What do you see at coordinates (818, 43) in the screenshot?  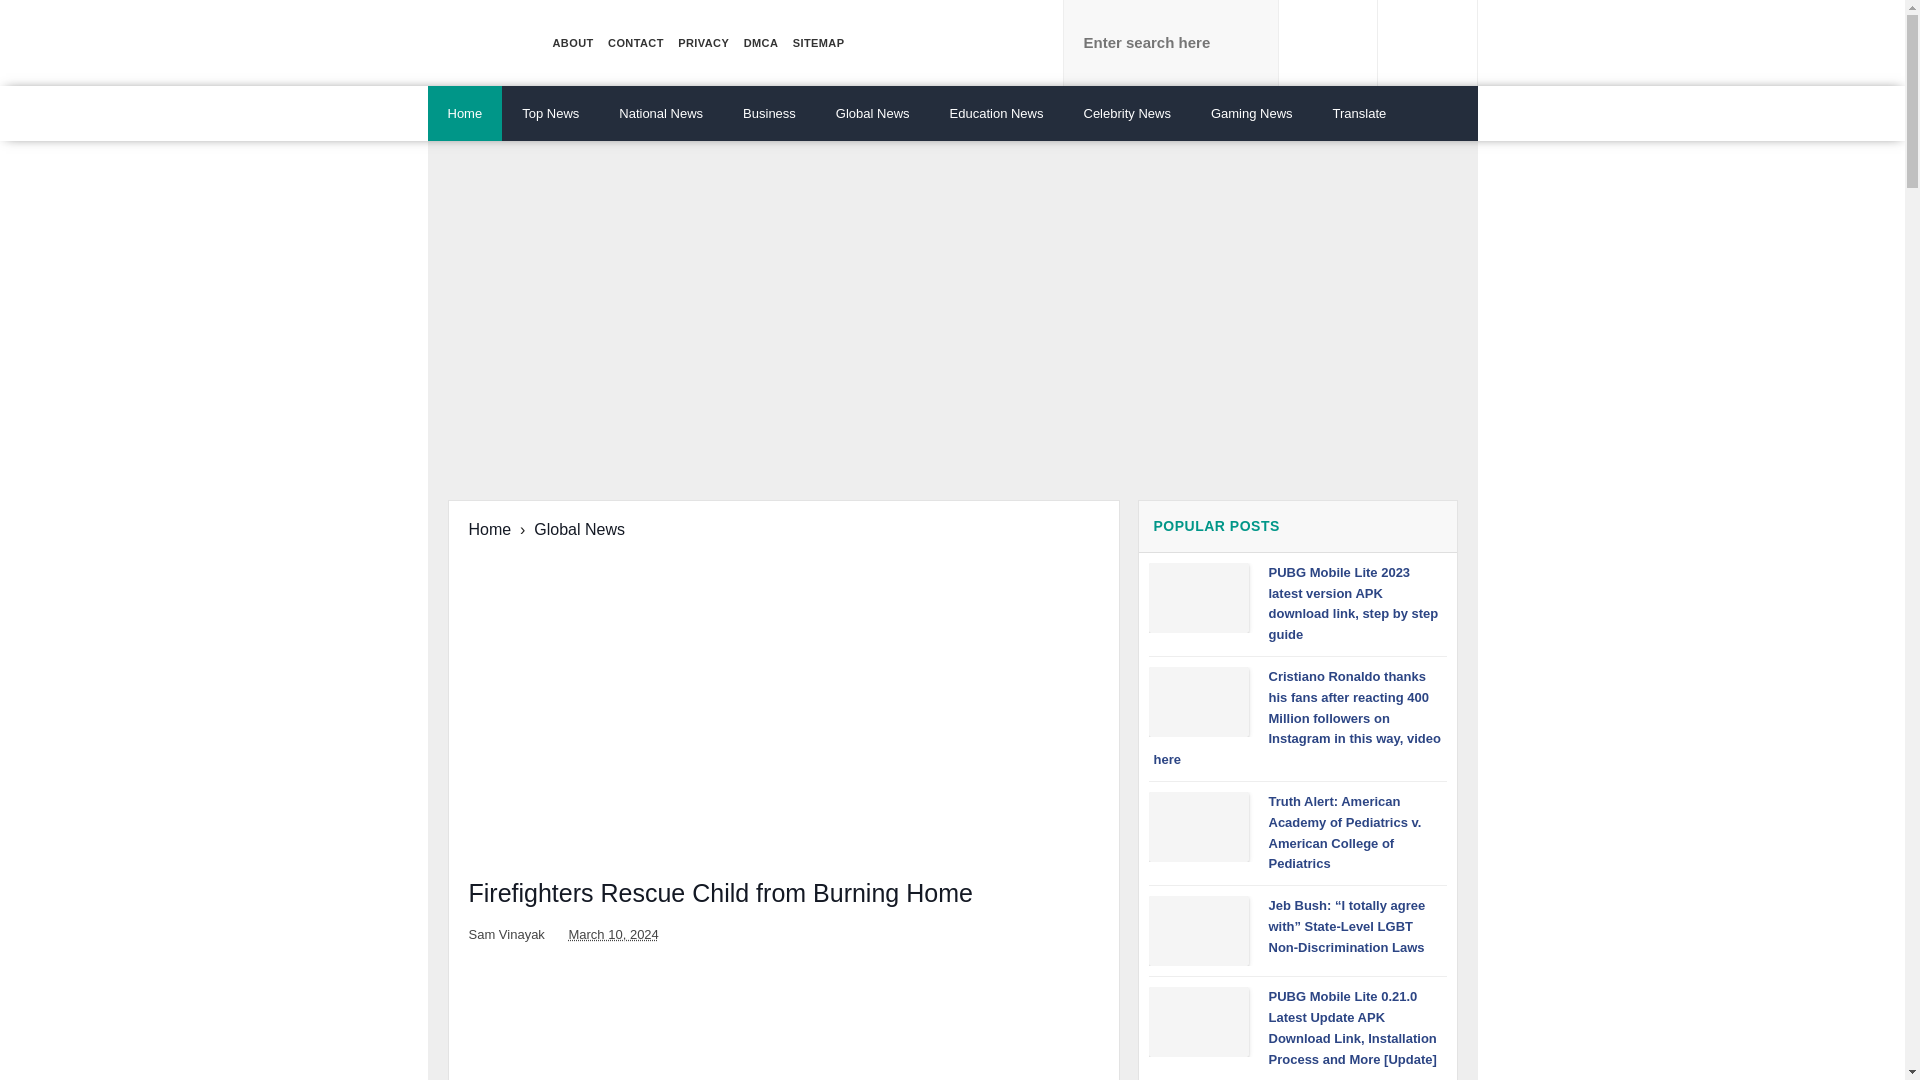 I see `Menu3` at bounding box center [818, 43].